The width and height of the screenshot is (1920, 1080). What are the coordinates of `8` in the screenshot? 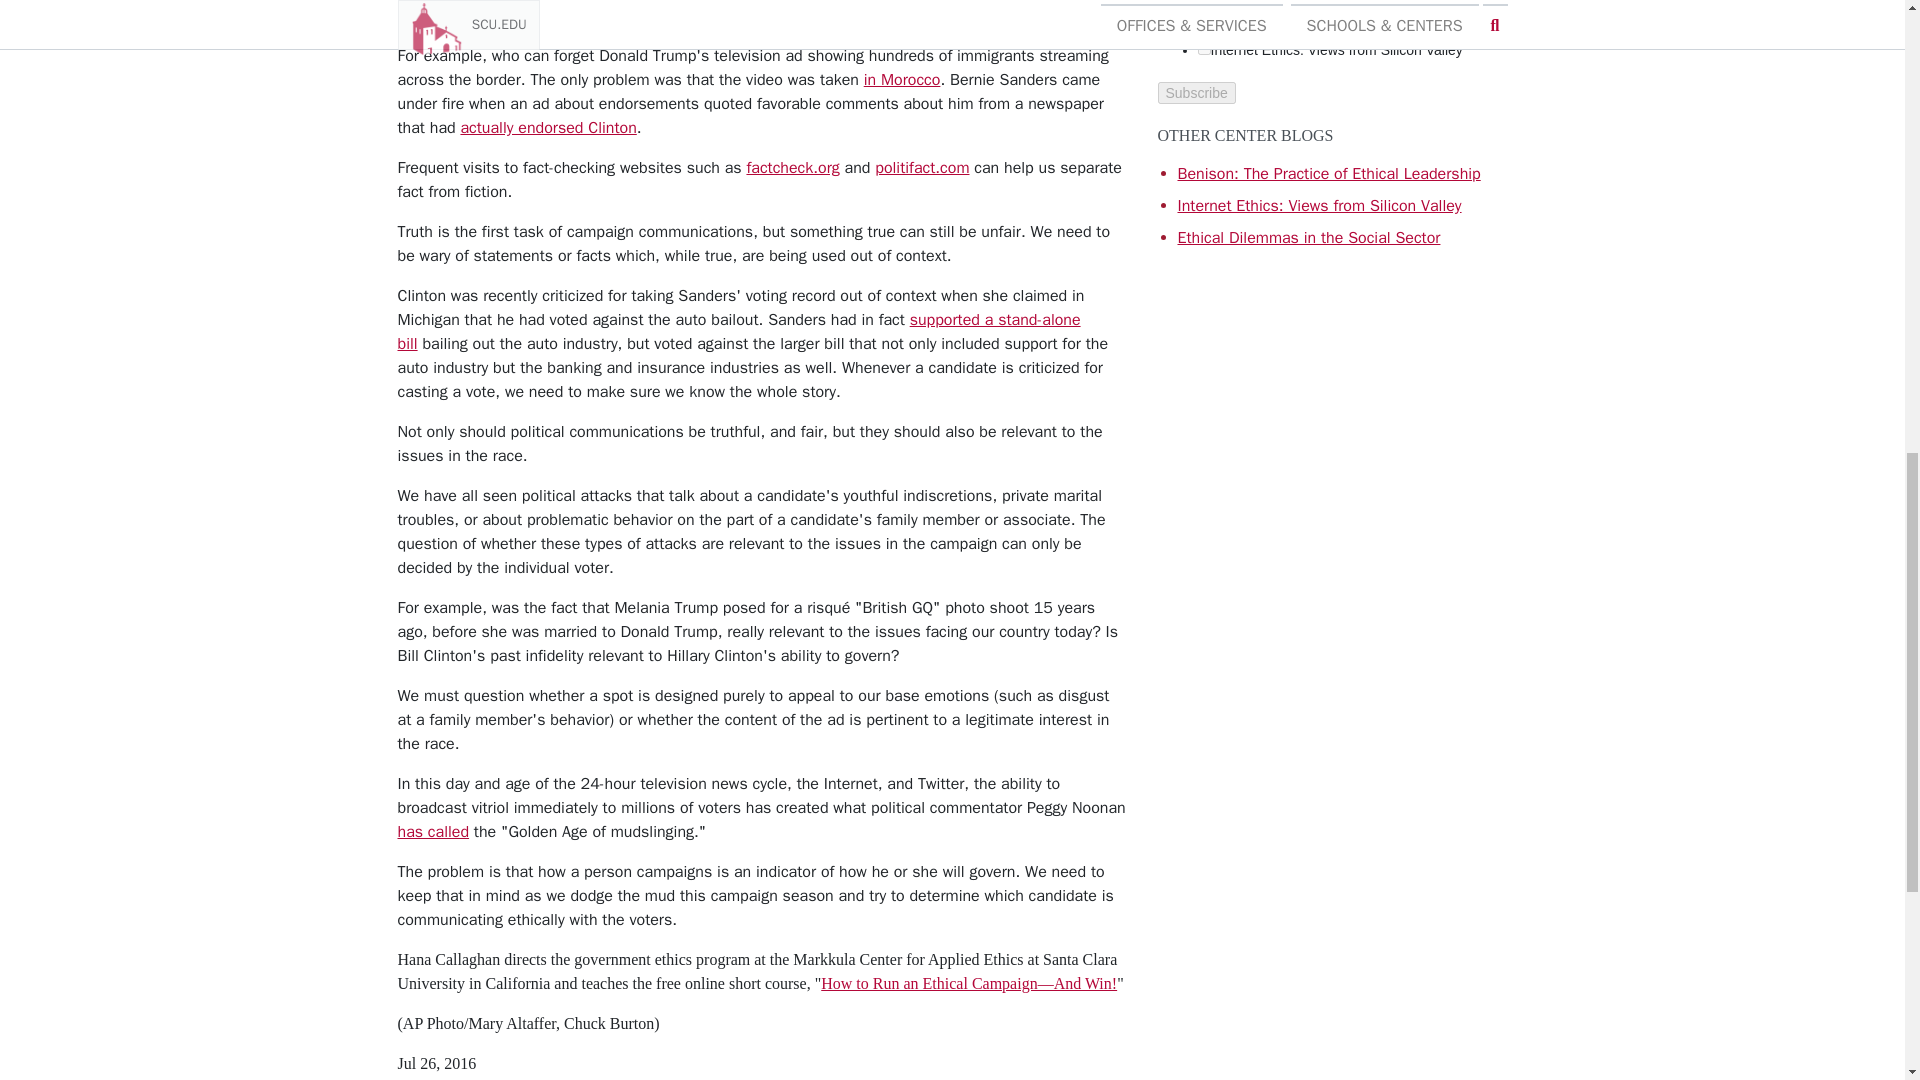 It's located at (1204, 24).